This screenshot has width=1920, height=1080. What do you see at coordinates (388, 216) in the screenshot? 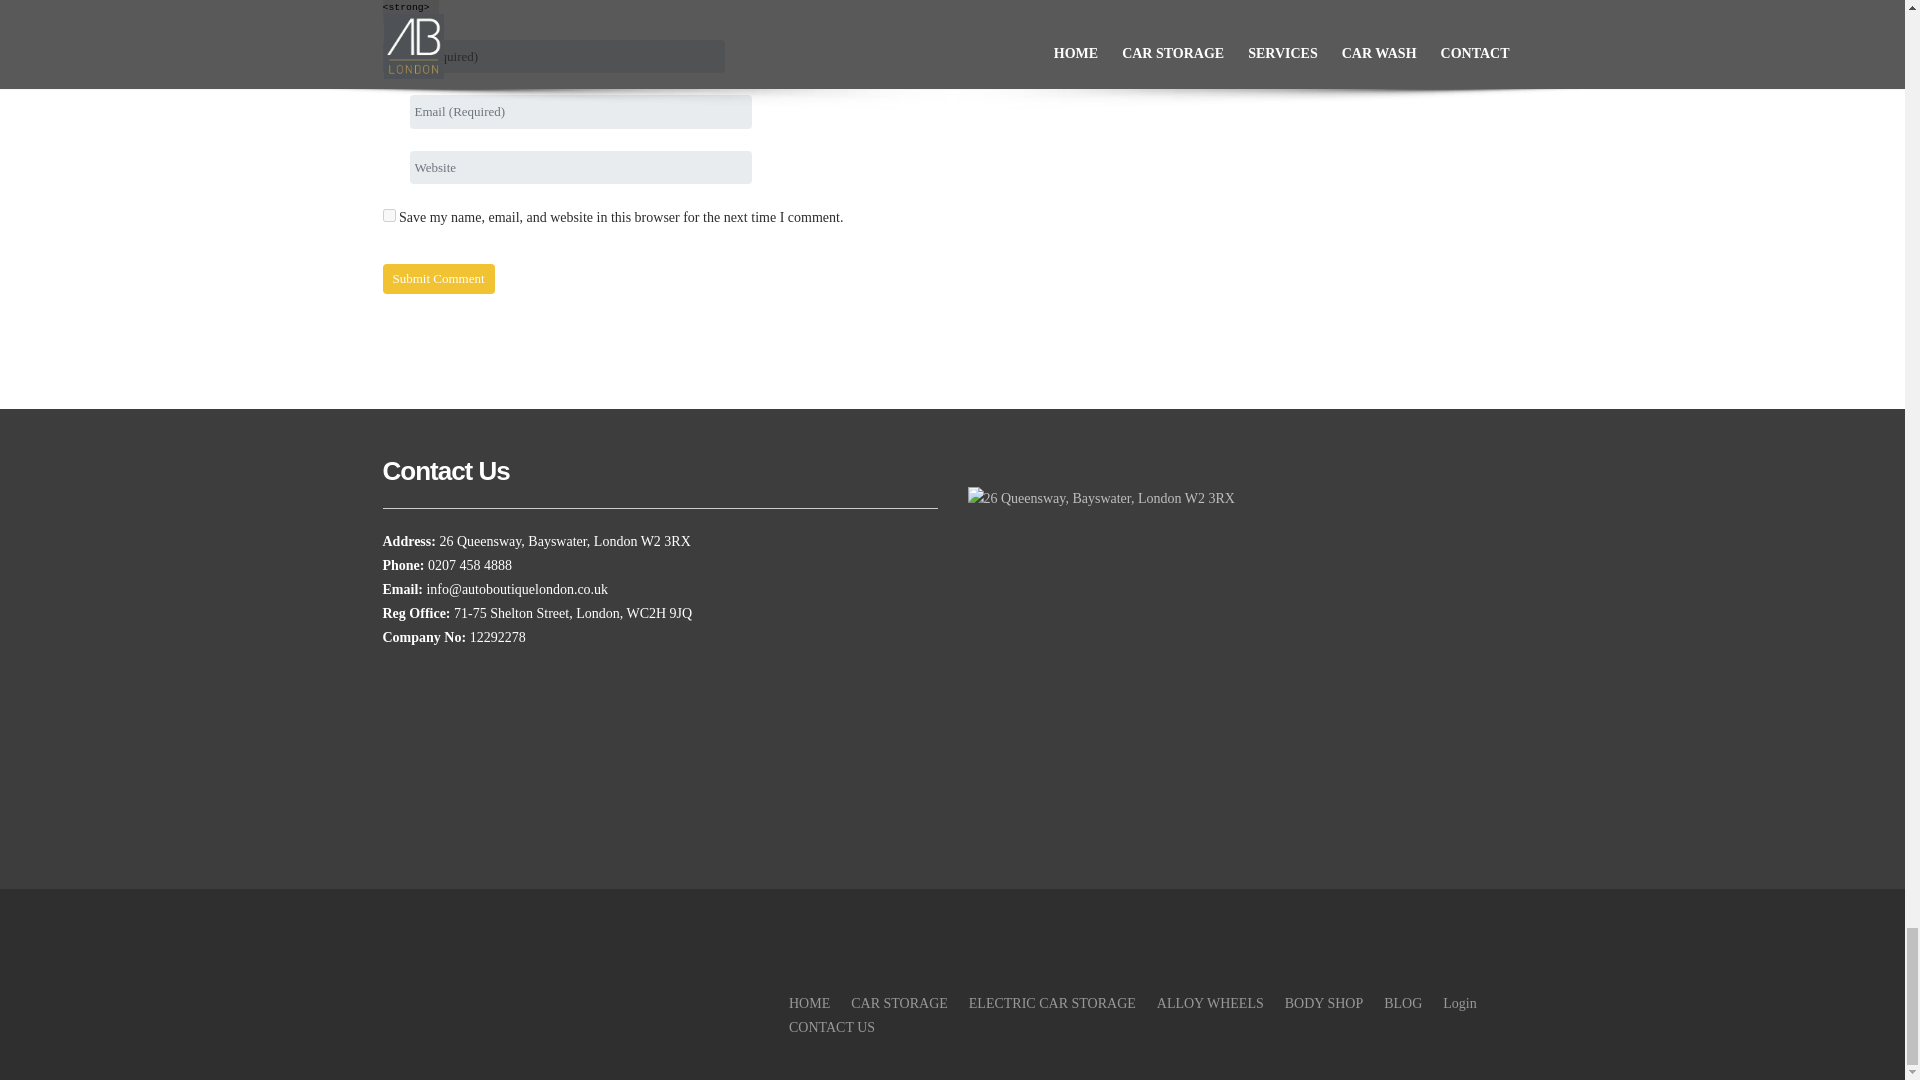
I see `yes` at bounding box center [388, 216].